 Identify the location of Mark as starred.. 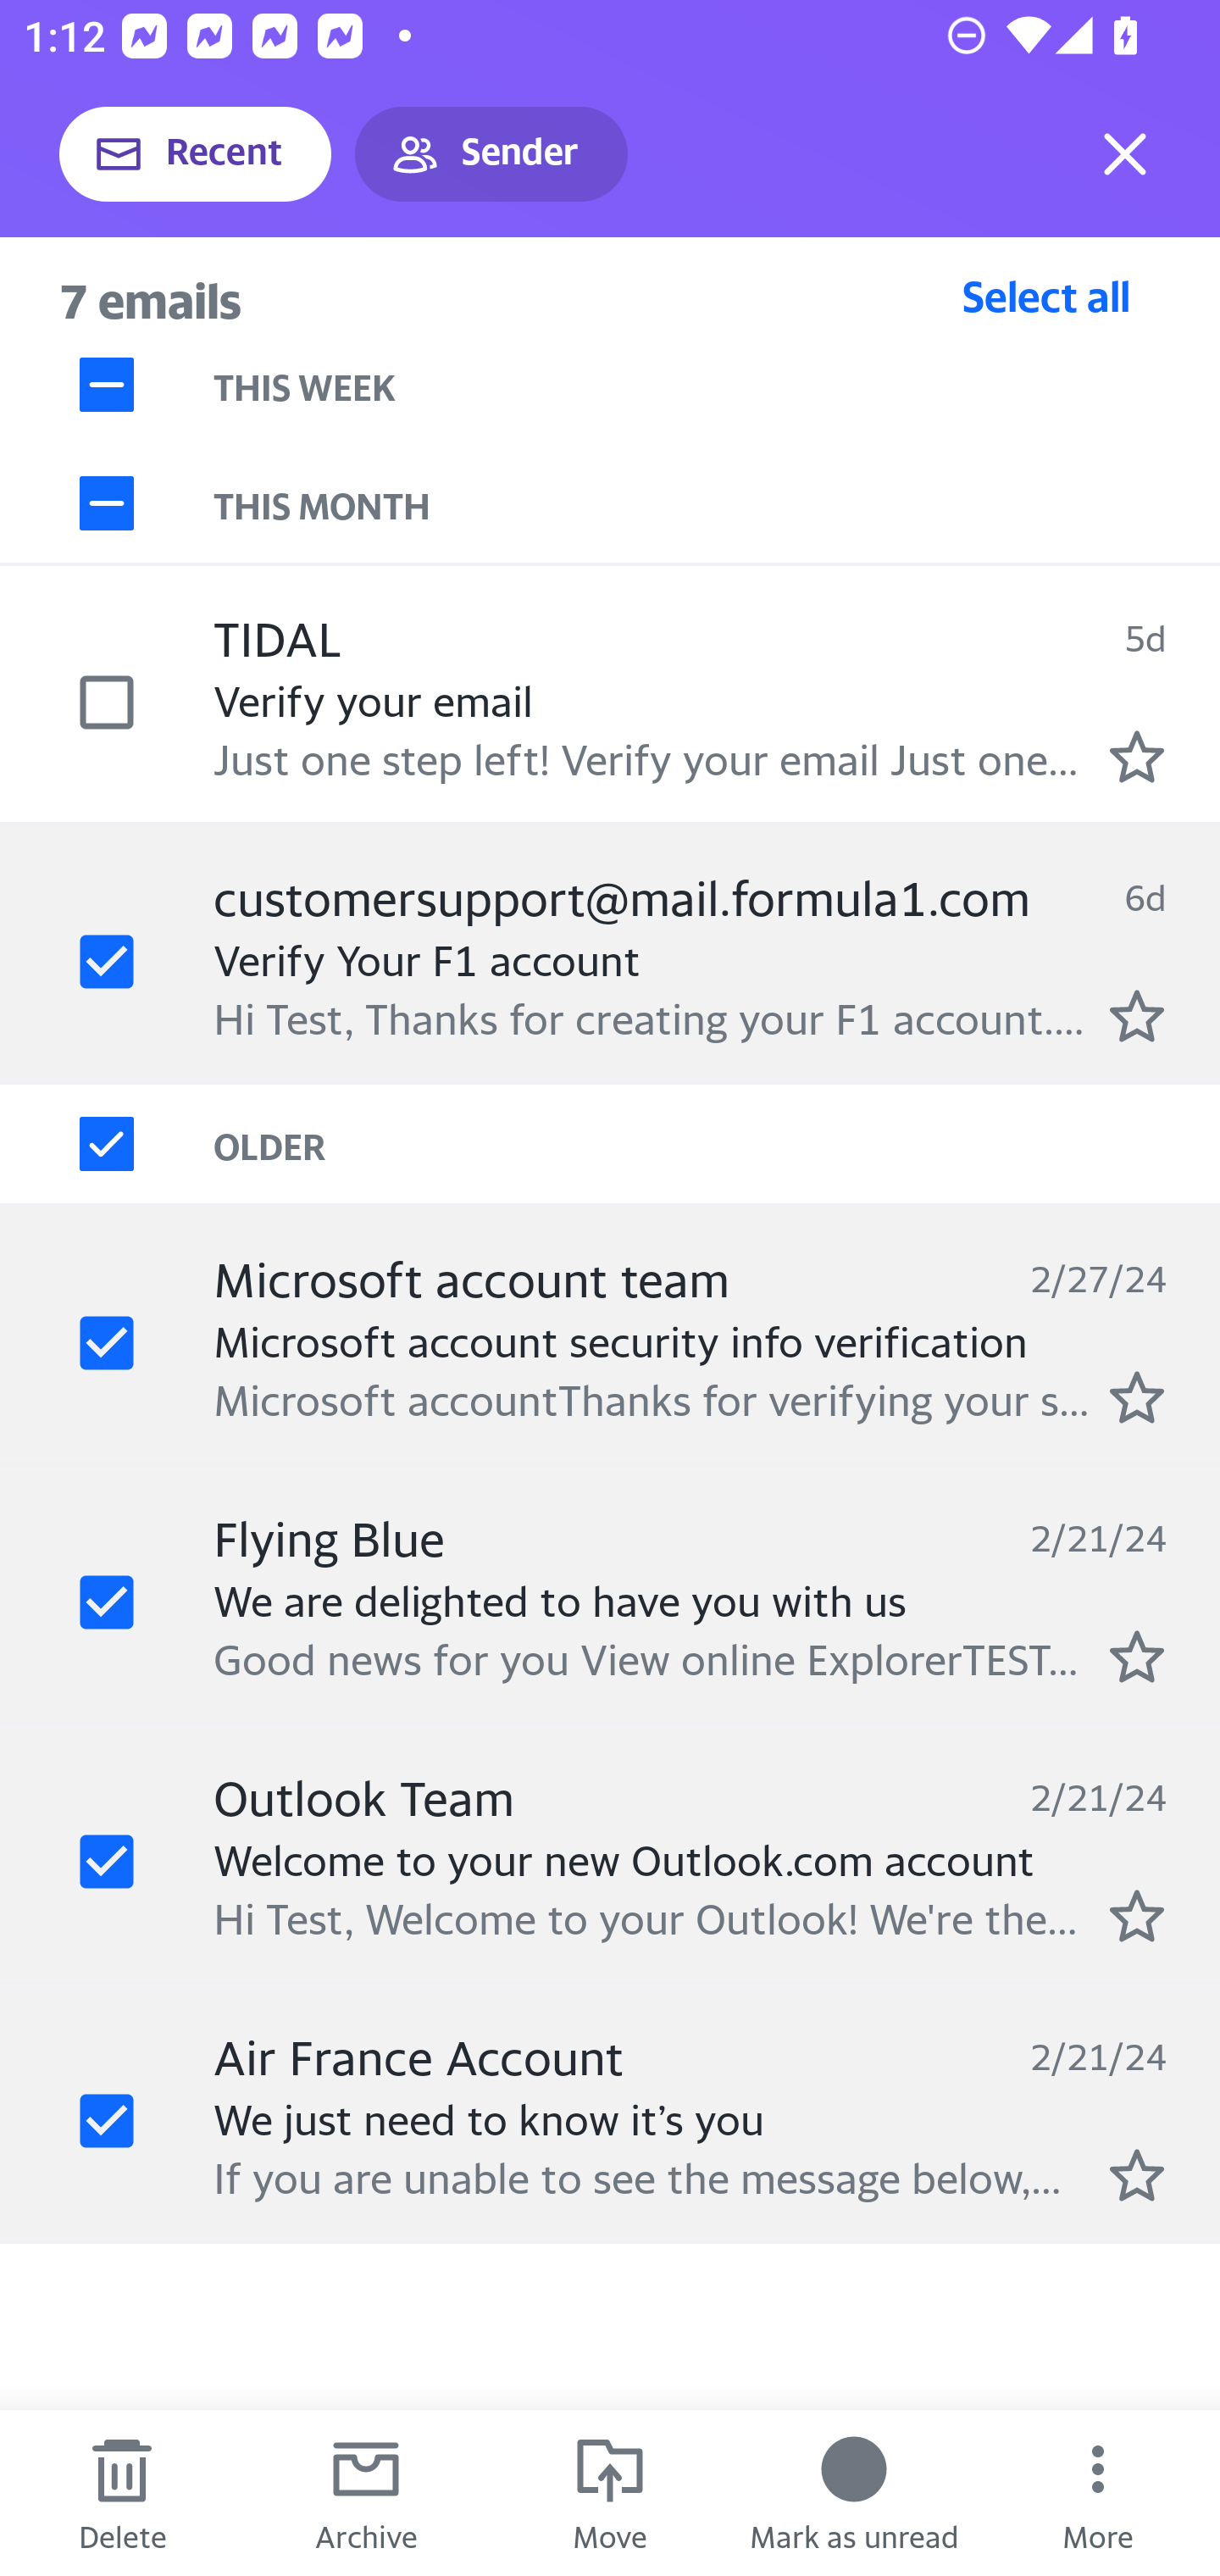
(1137, 1016).